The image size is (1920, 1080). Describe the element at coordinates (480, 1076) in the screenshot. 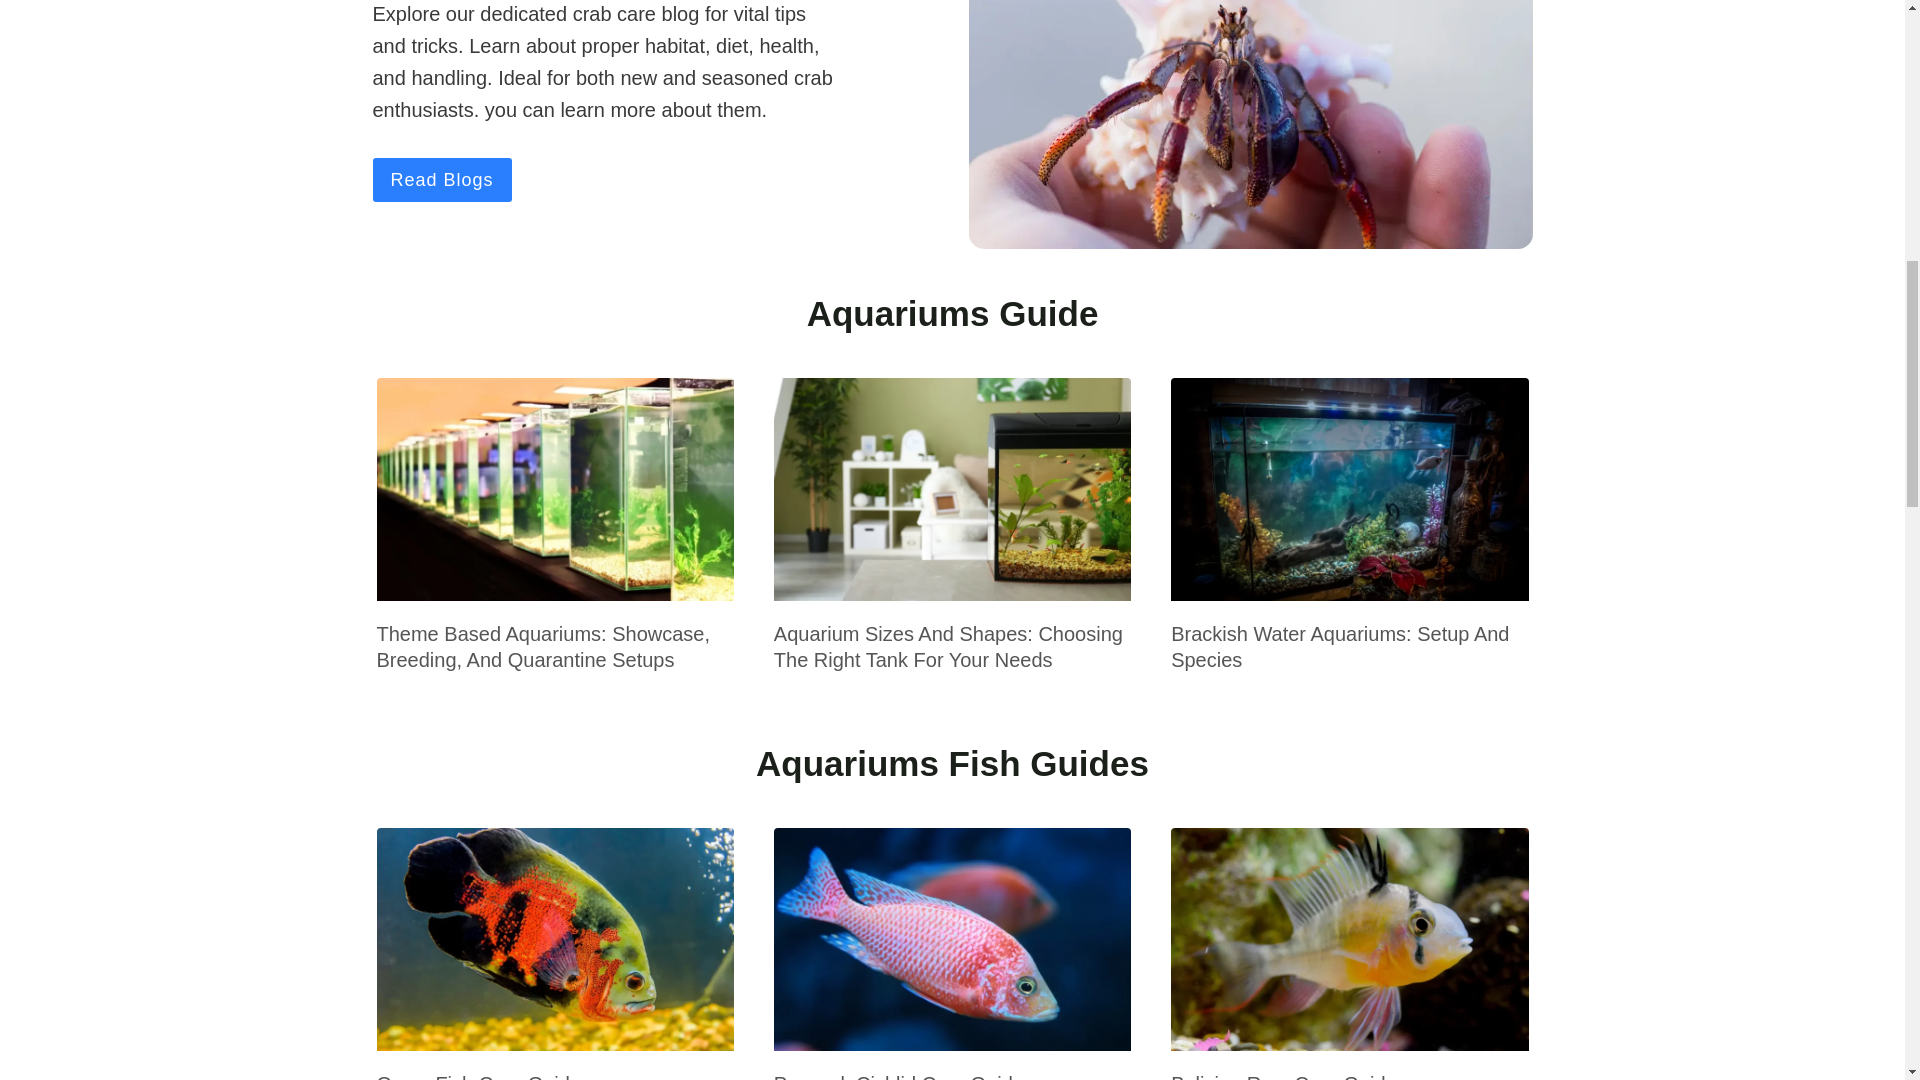

I see `Oscar Fish Care Guide: Feeding,Breeding Tips` at that location.